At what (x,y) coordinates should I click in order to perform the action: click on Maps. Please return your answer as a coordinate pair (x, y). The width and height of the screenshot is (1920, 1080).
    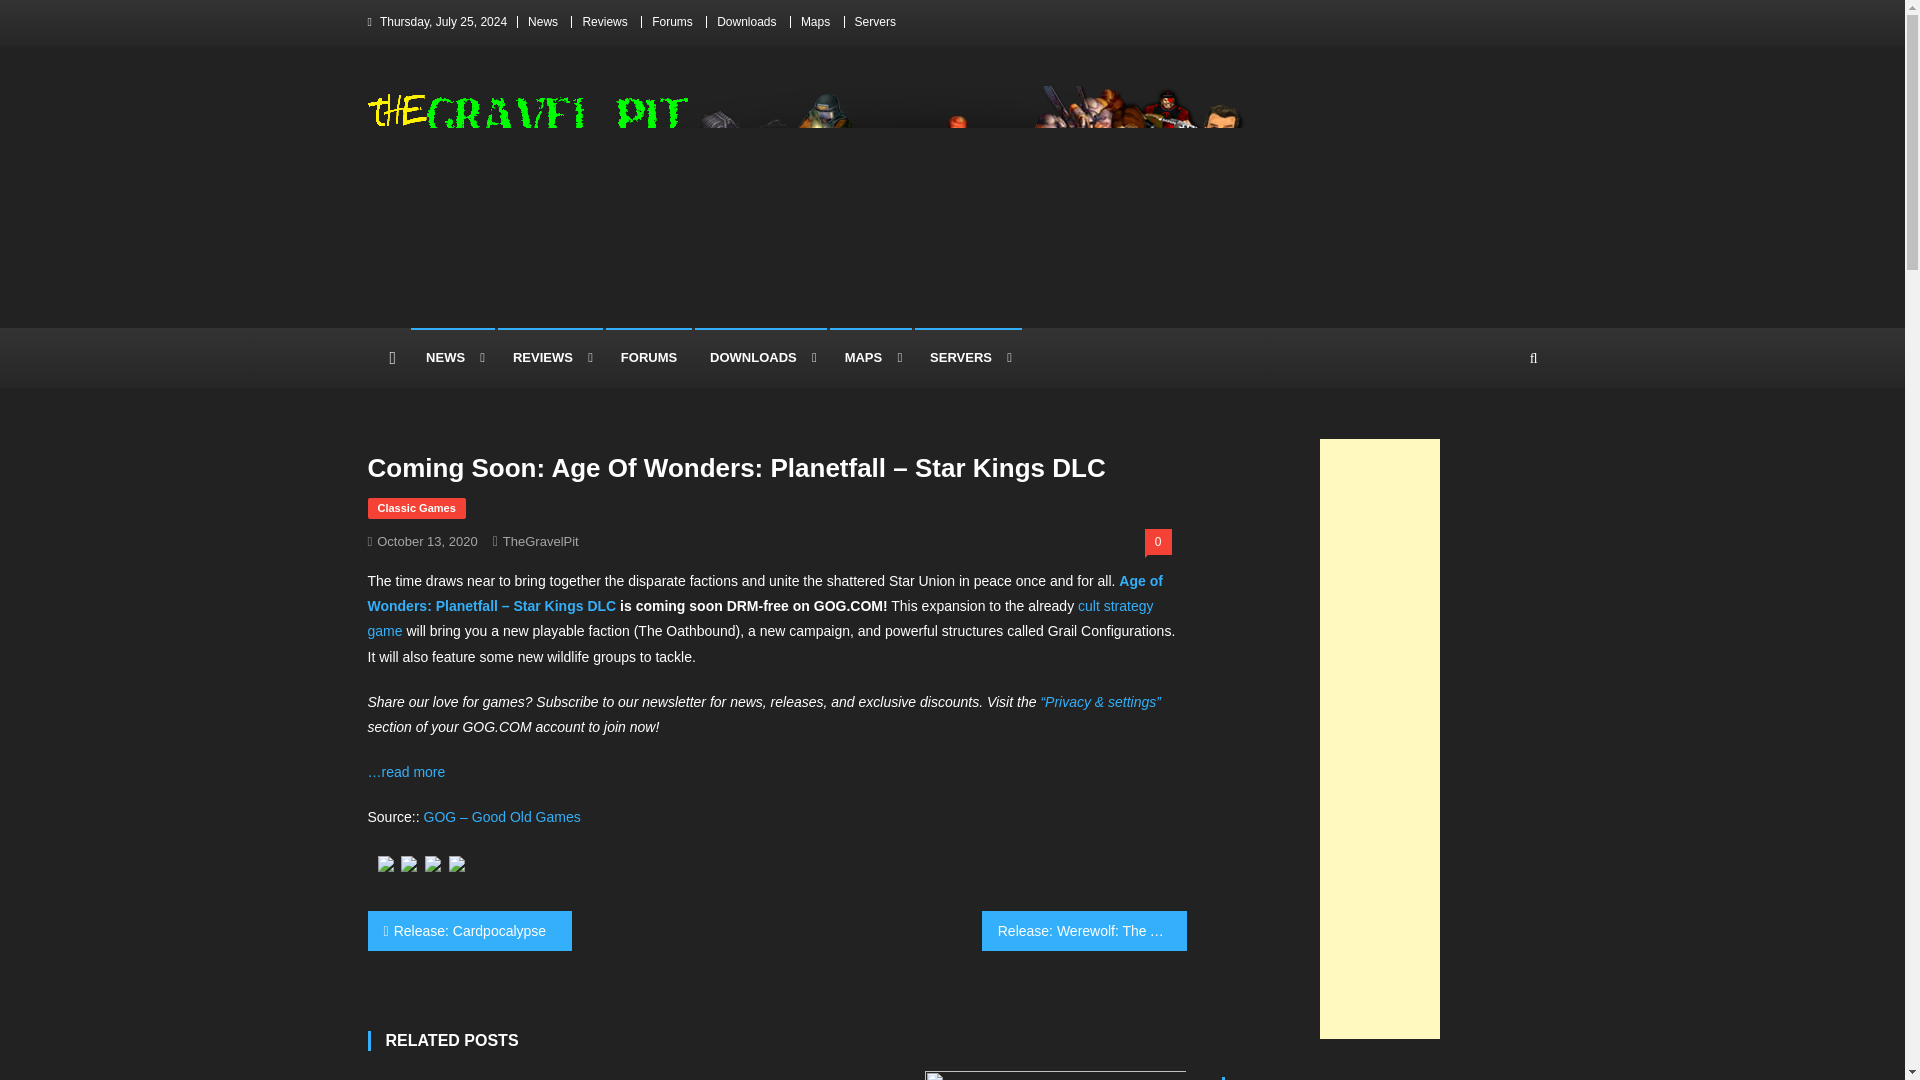
    Looking at the image, I should click on (814, 22).